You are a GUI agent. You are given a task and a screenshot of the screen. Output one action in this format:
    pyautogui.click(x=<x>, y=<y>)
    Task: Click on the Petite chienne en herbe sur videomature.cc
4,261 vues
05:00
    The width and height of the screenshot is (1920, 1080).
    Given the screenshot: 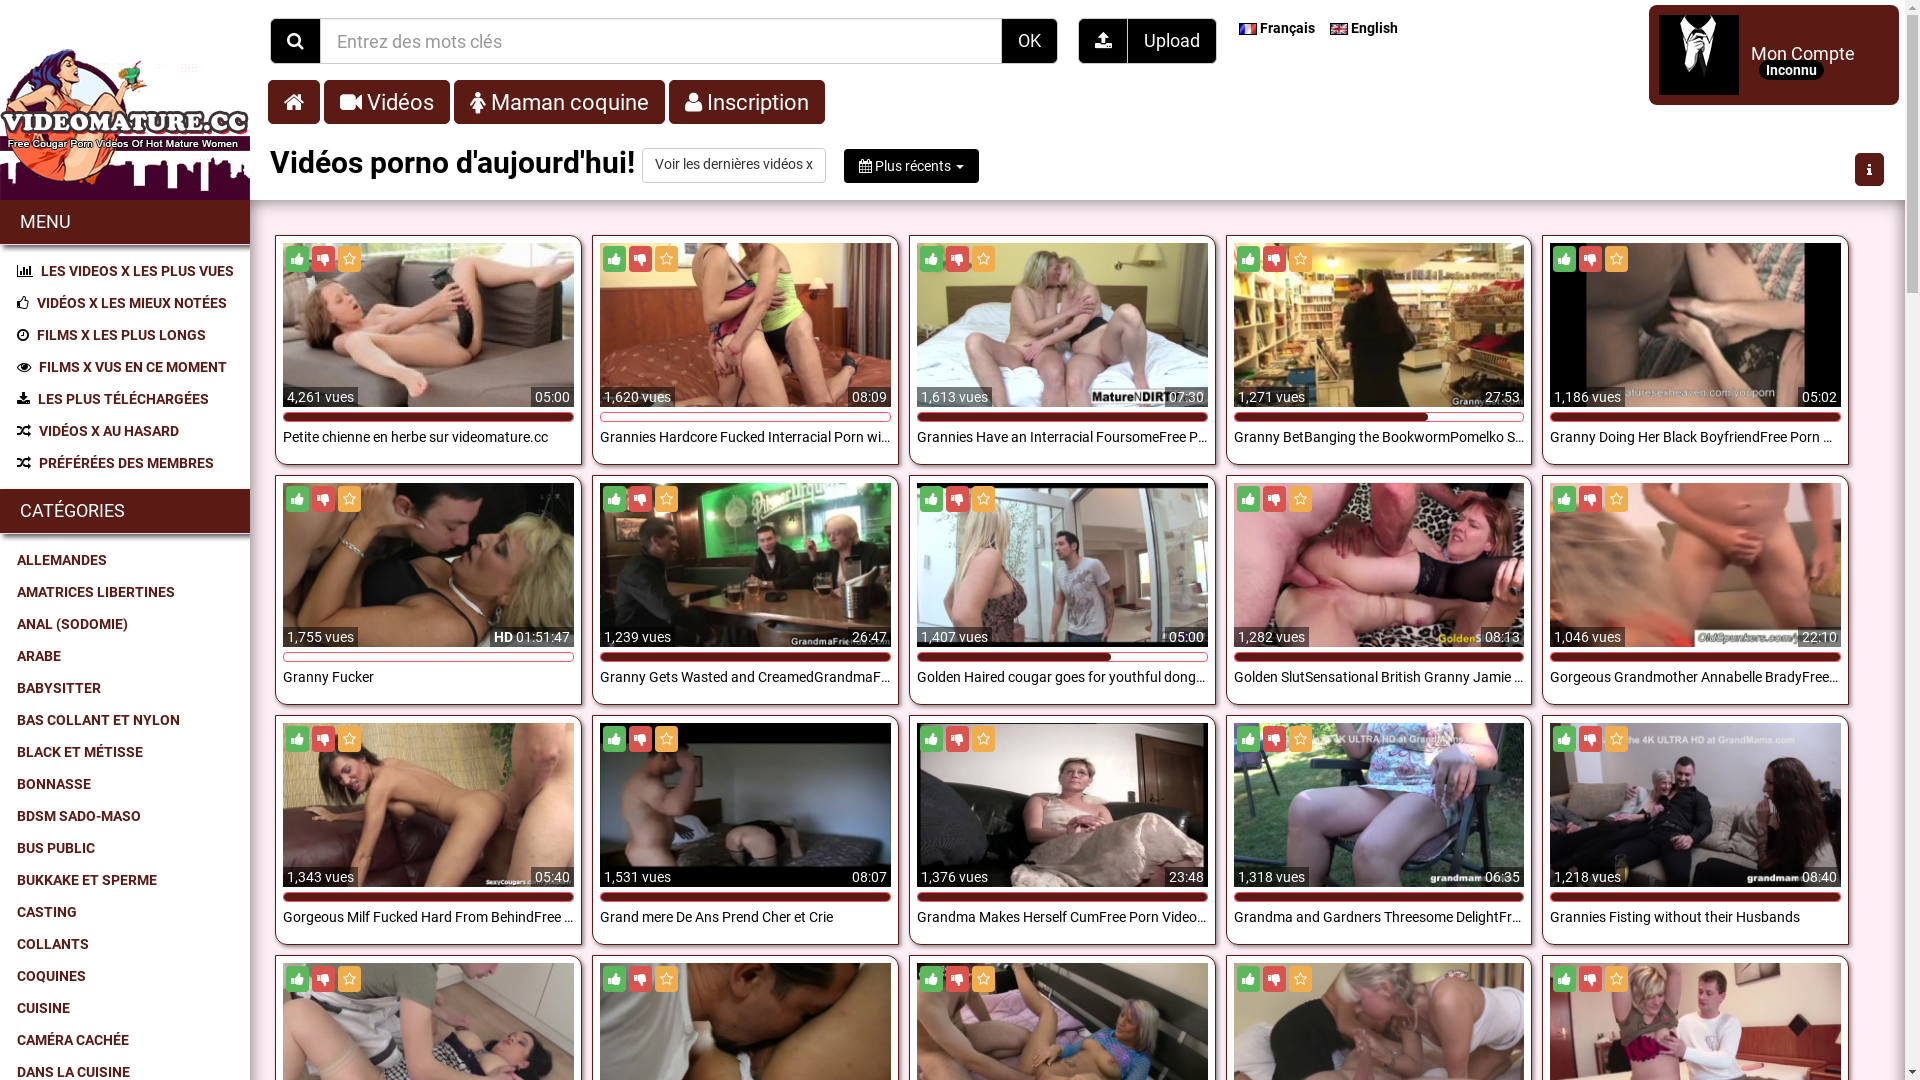 What is the action you would take?
    pyautogui.click(x=428, y=372)
    